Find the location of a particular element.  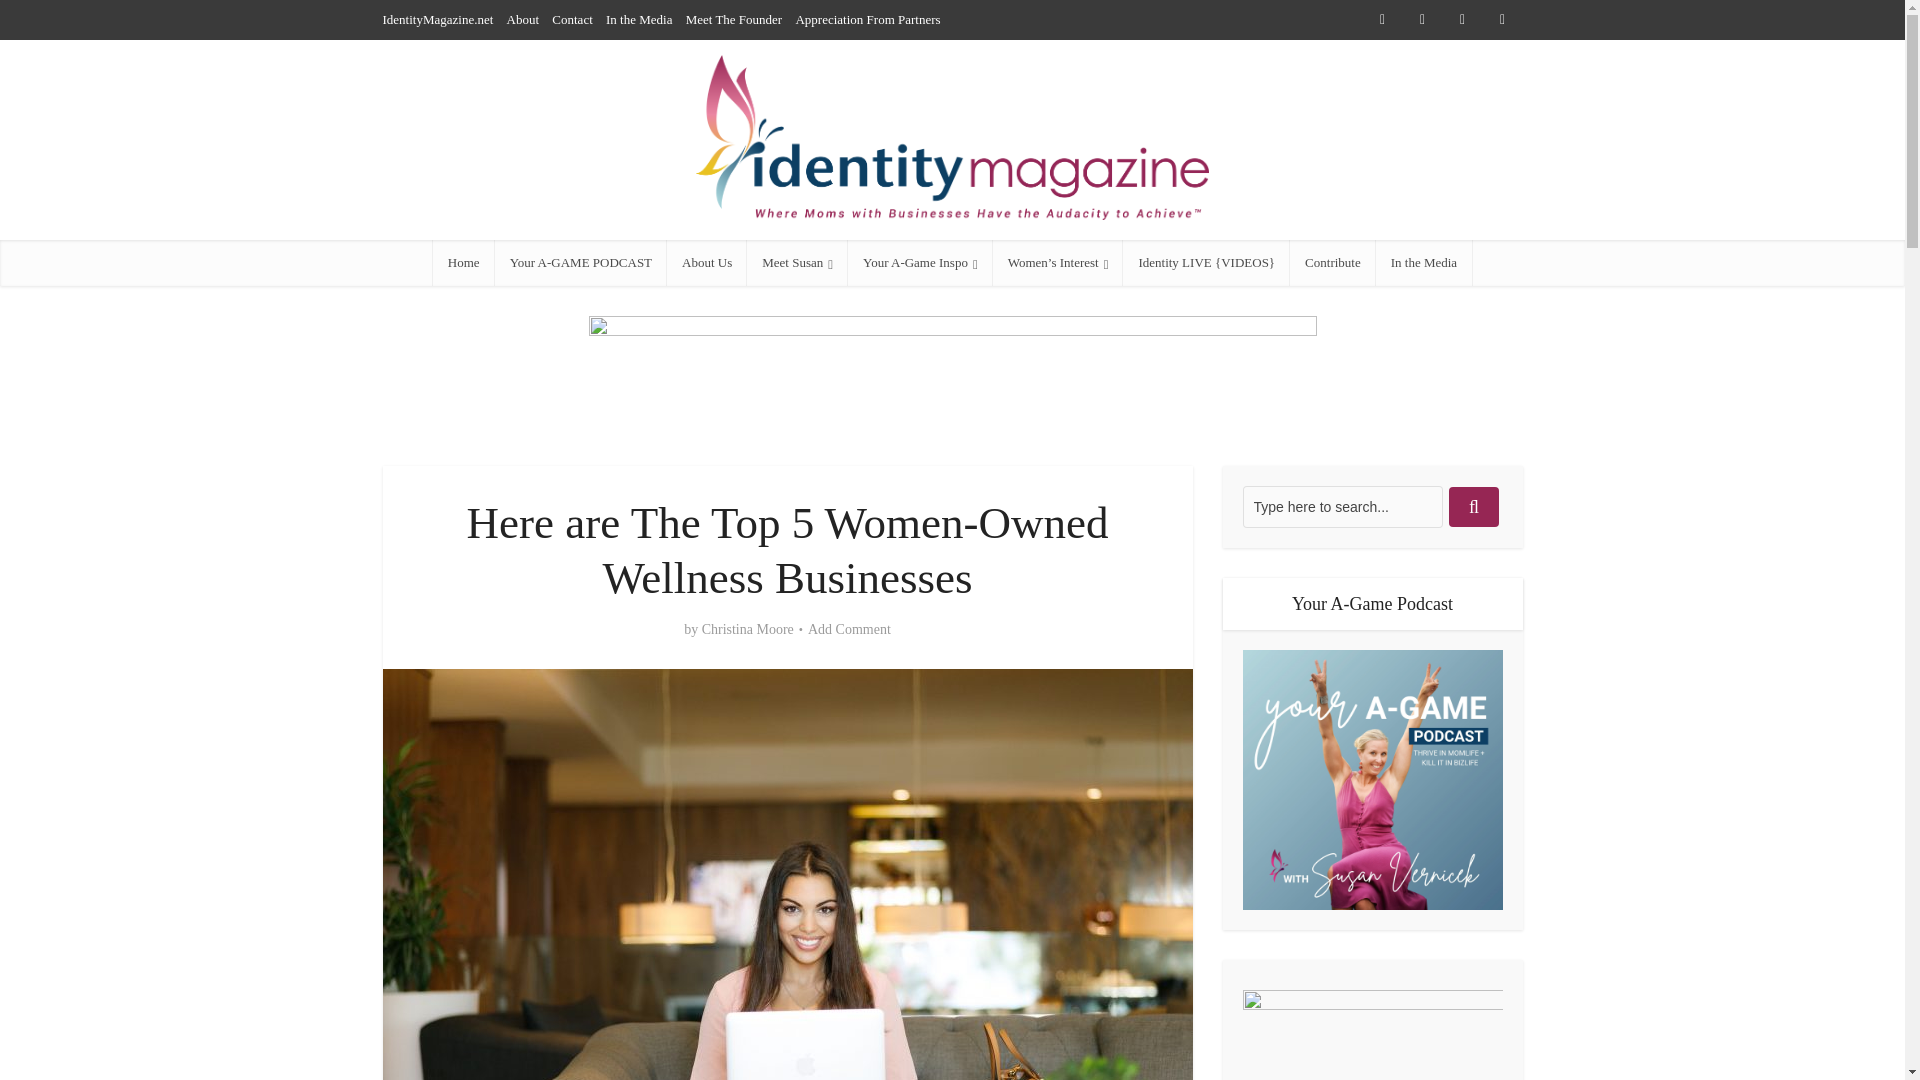

Meet The Founder is located at coordinates (734, 19).